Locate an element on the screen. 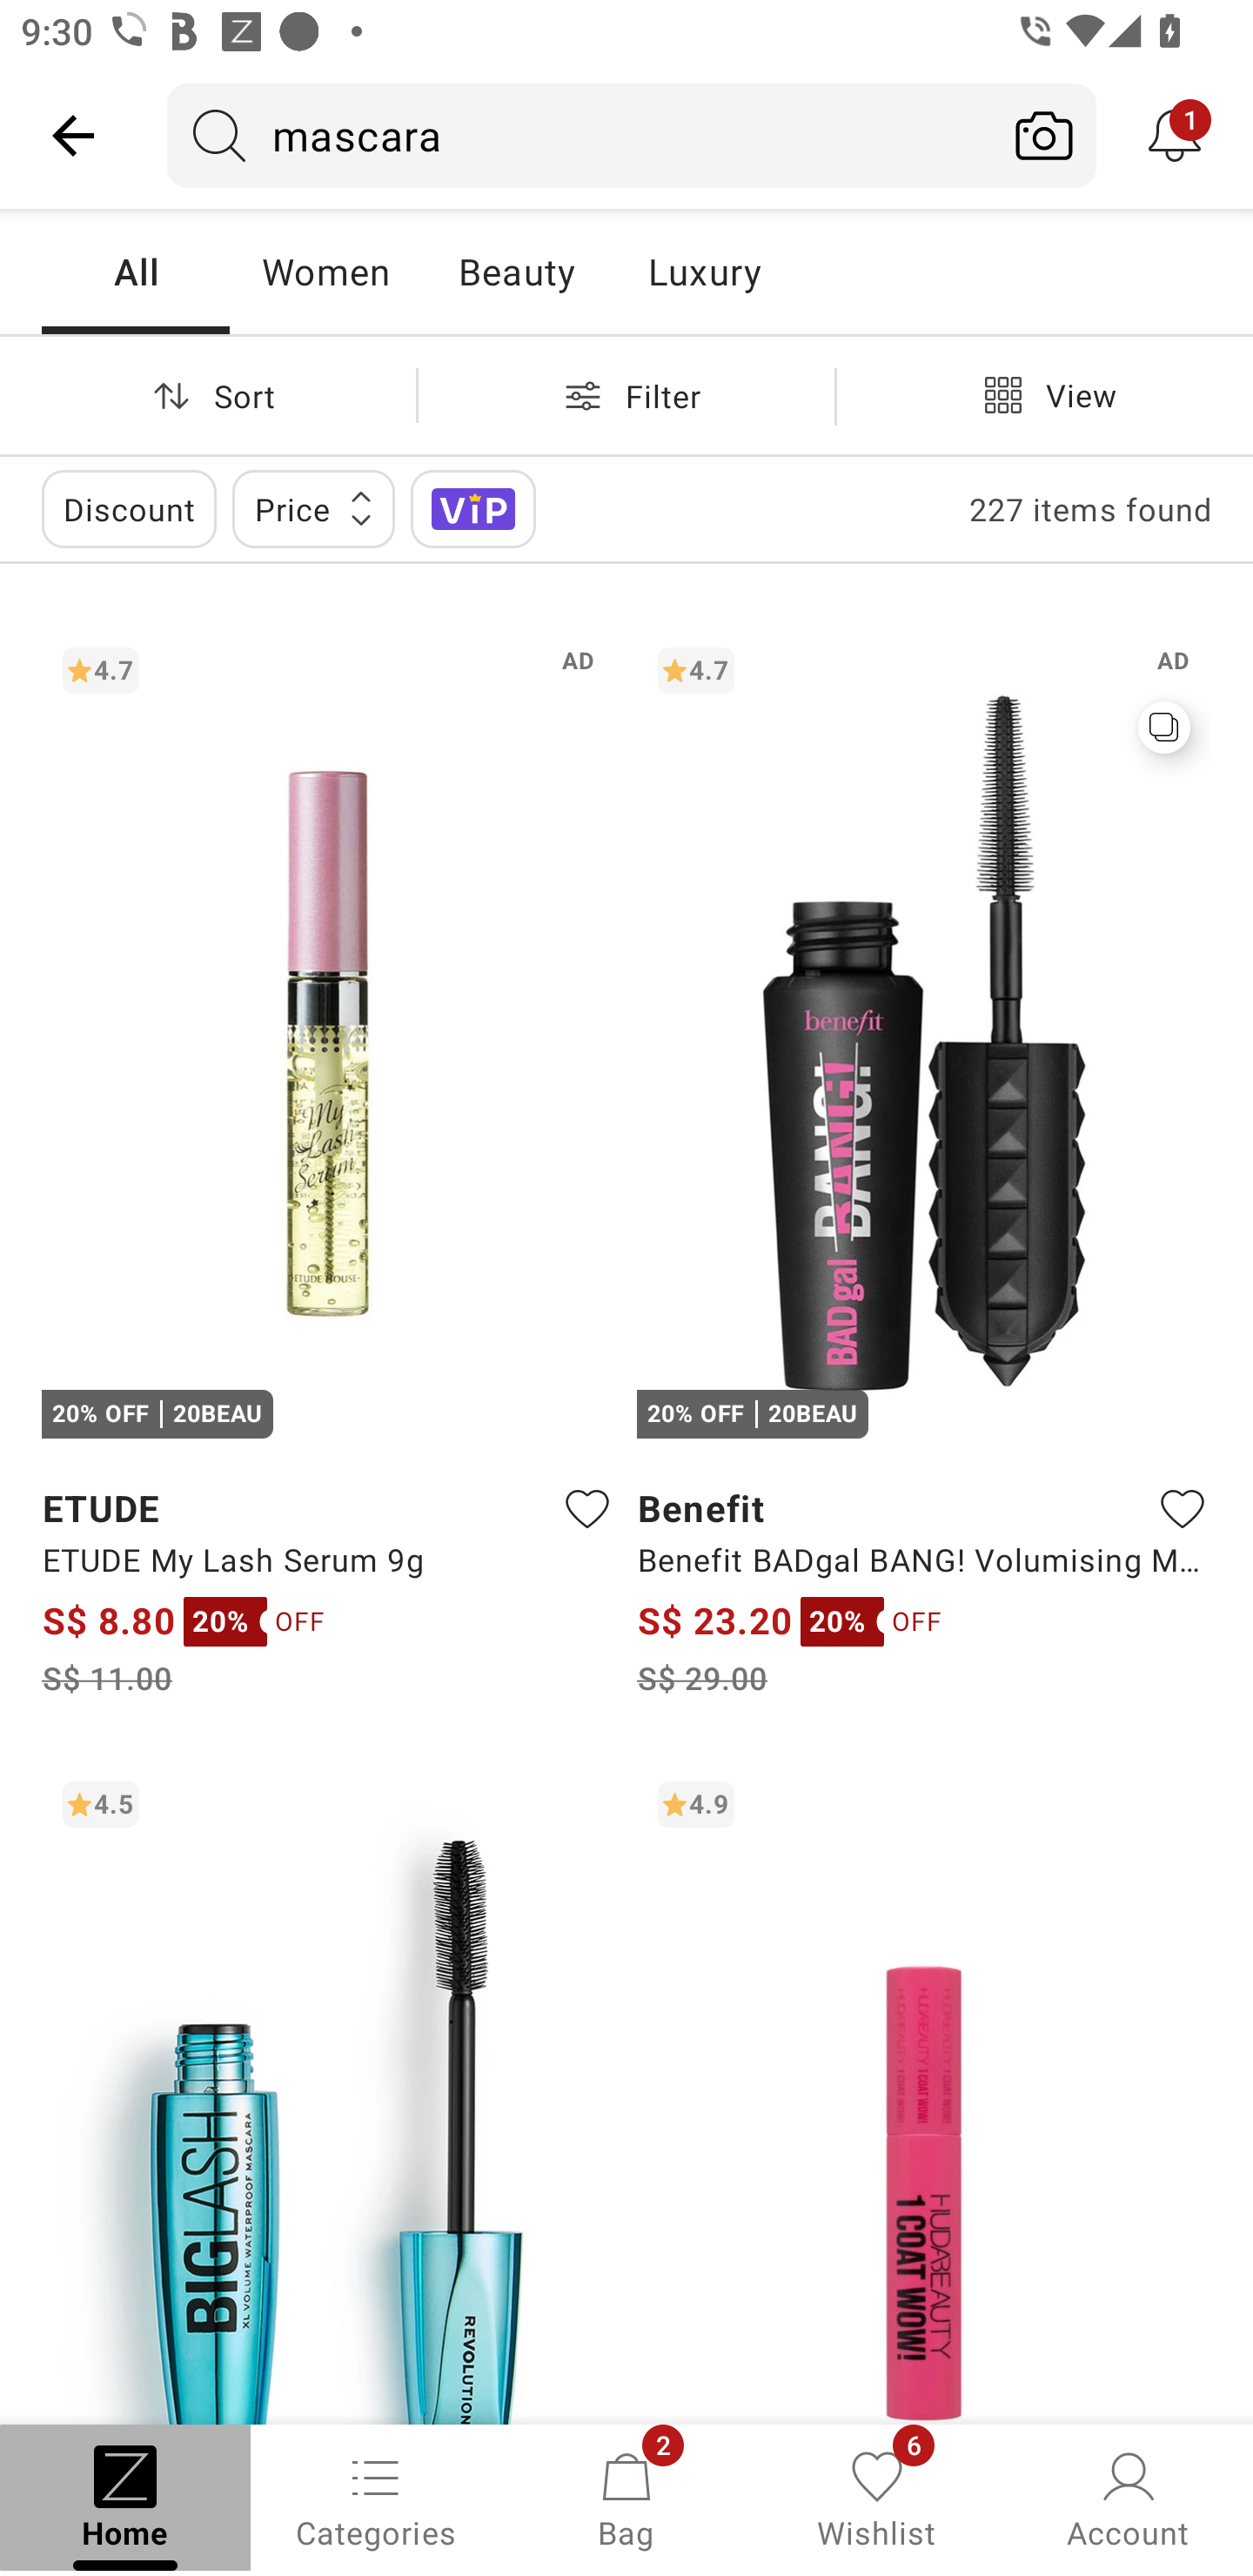 The image size is (1253, 2576). mascara is located at coordinates (580, 135).